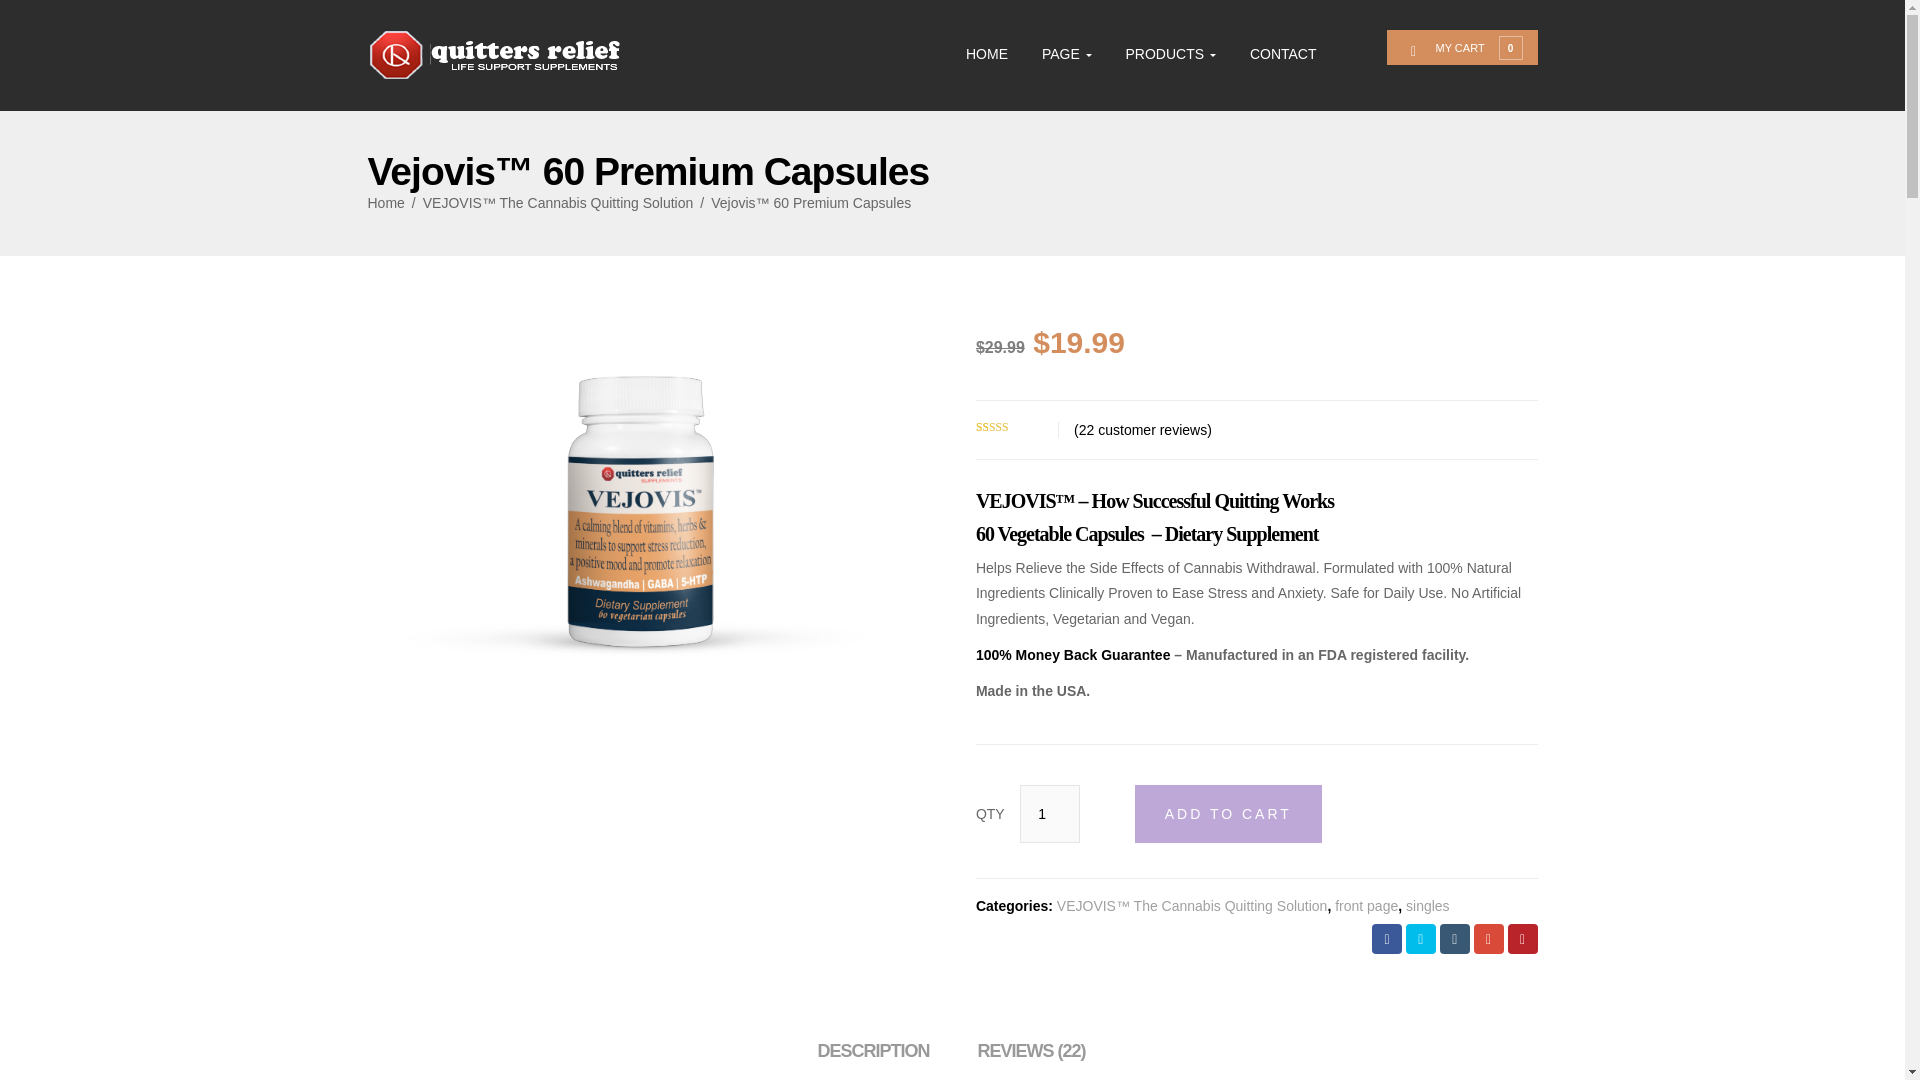  I want to click on MY CART 0, so click(1474, 46).